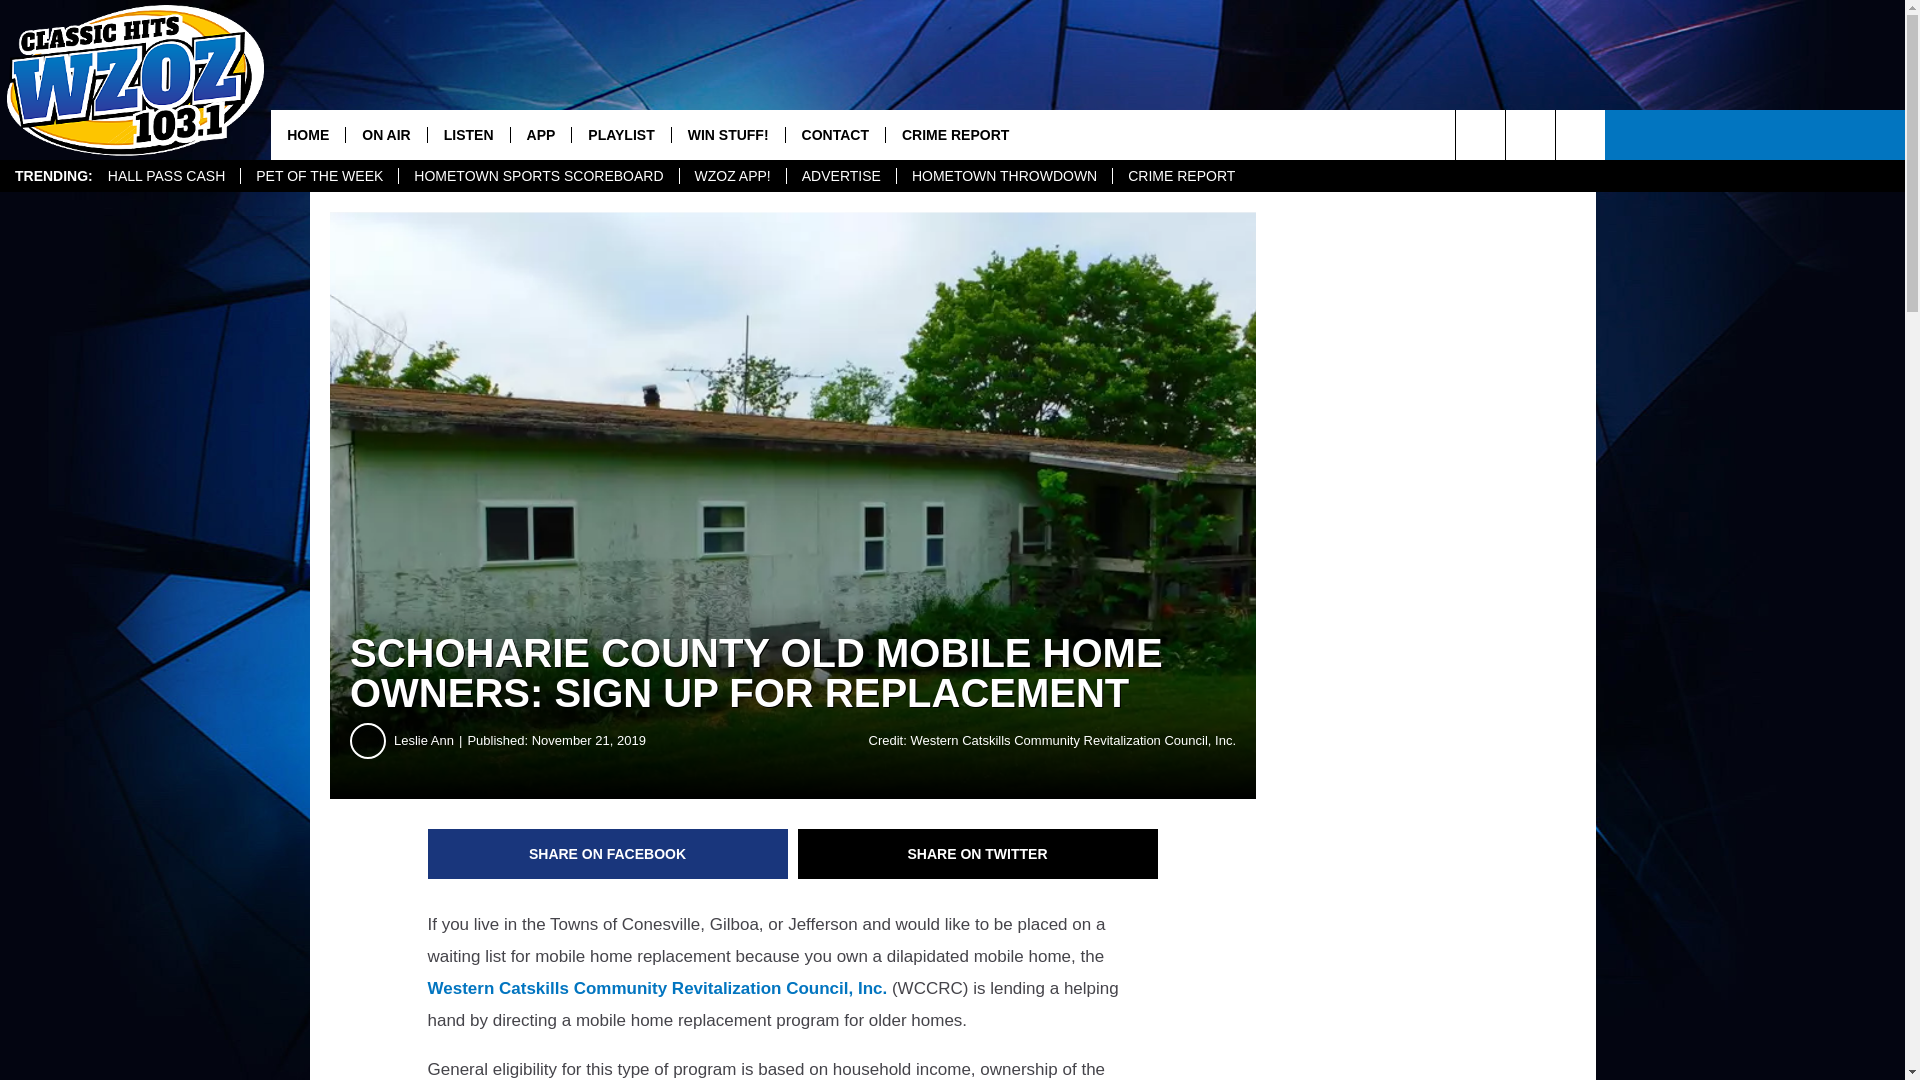 This screenshot has height=1080, width=1920. I want to click on CRIME REPORT, so click(955, 134).